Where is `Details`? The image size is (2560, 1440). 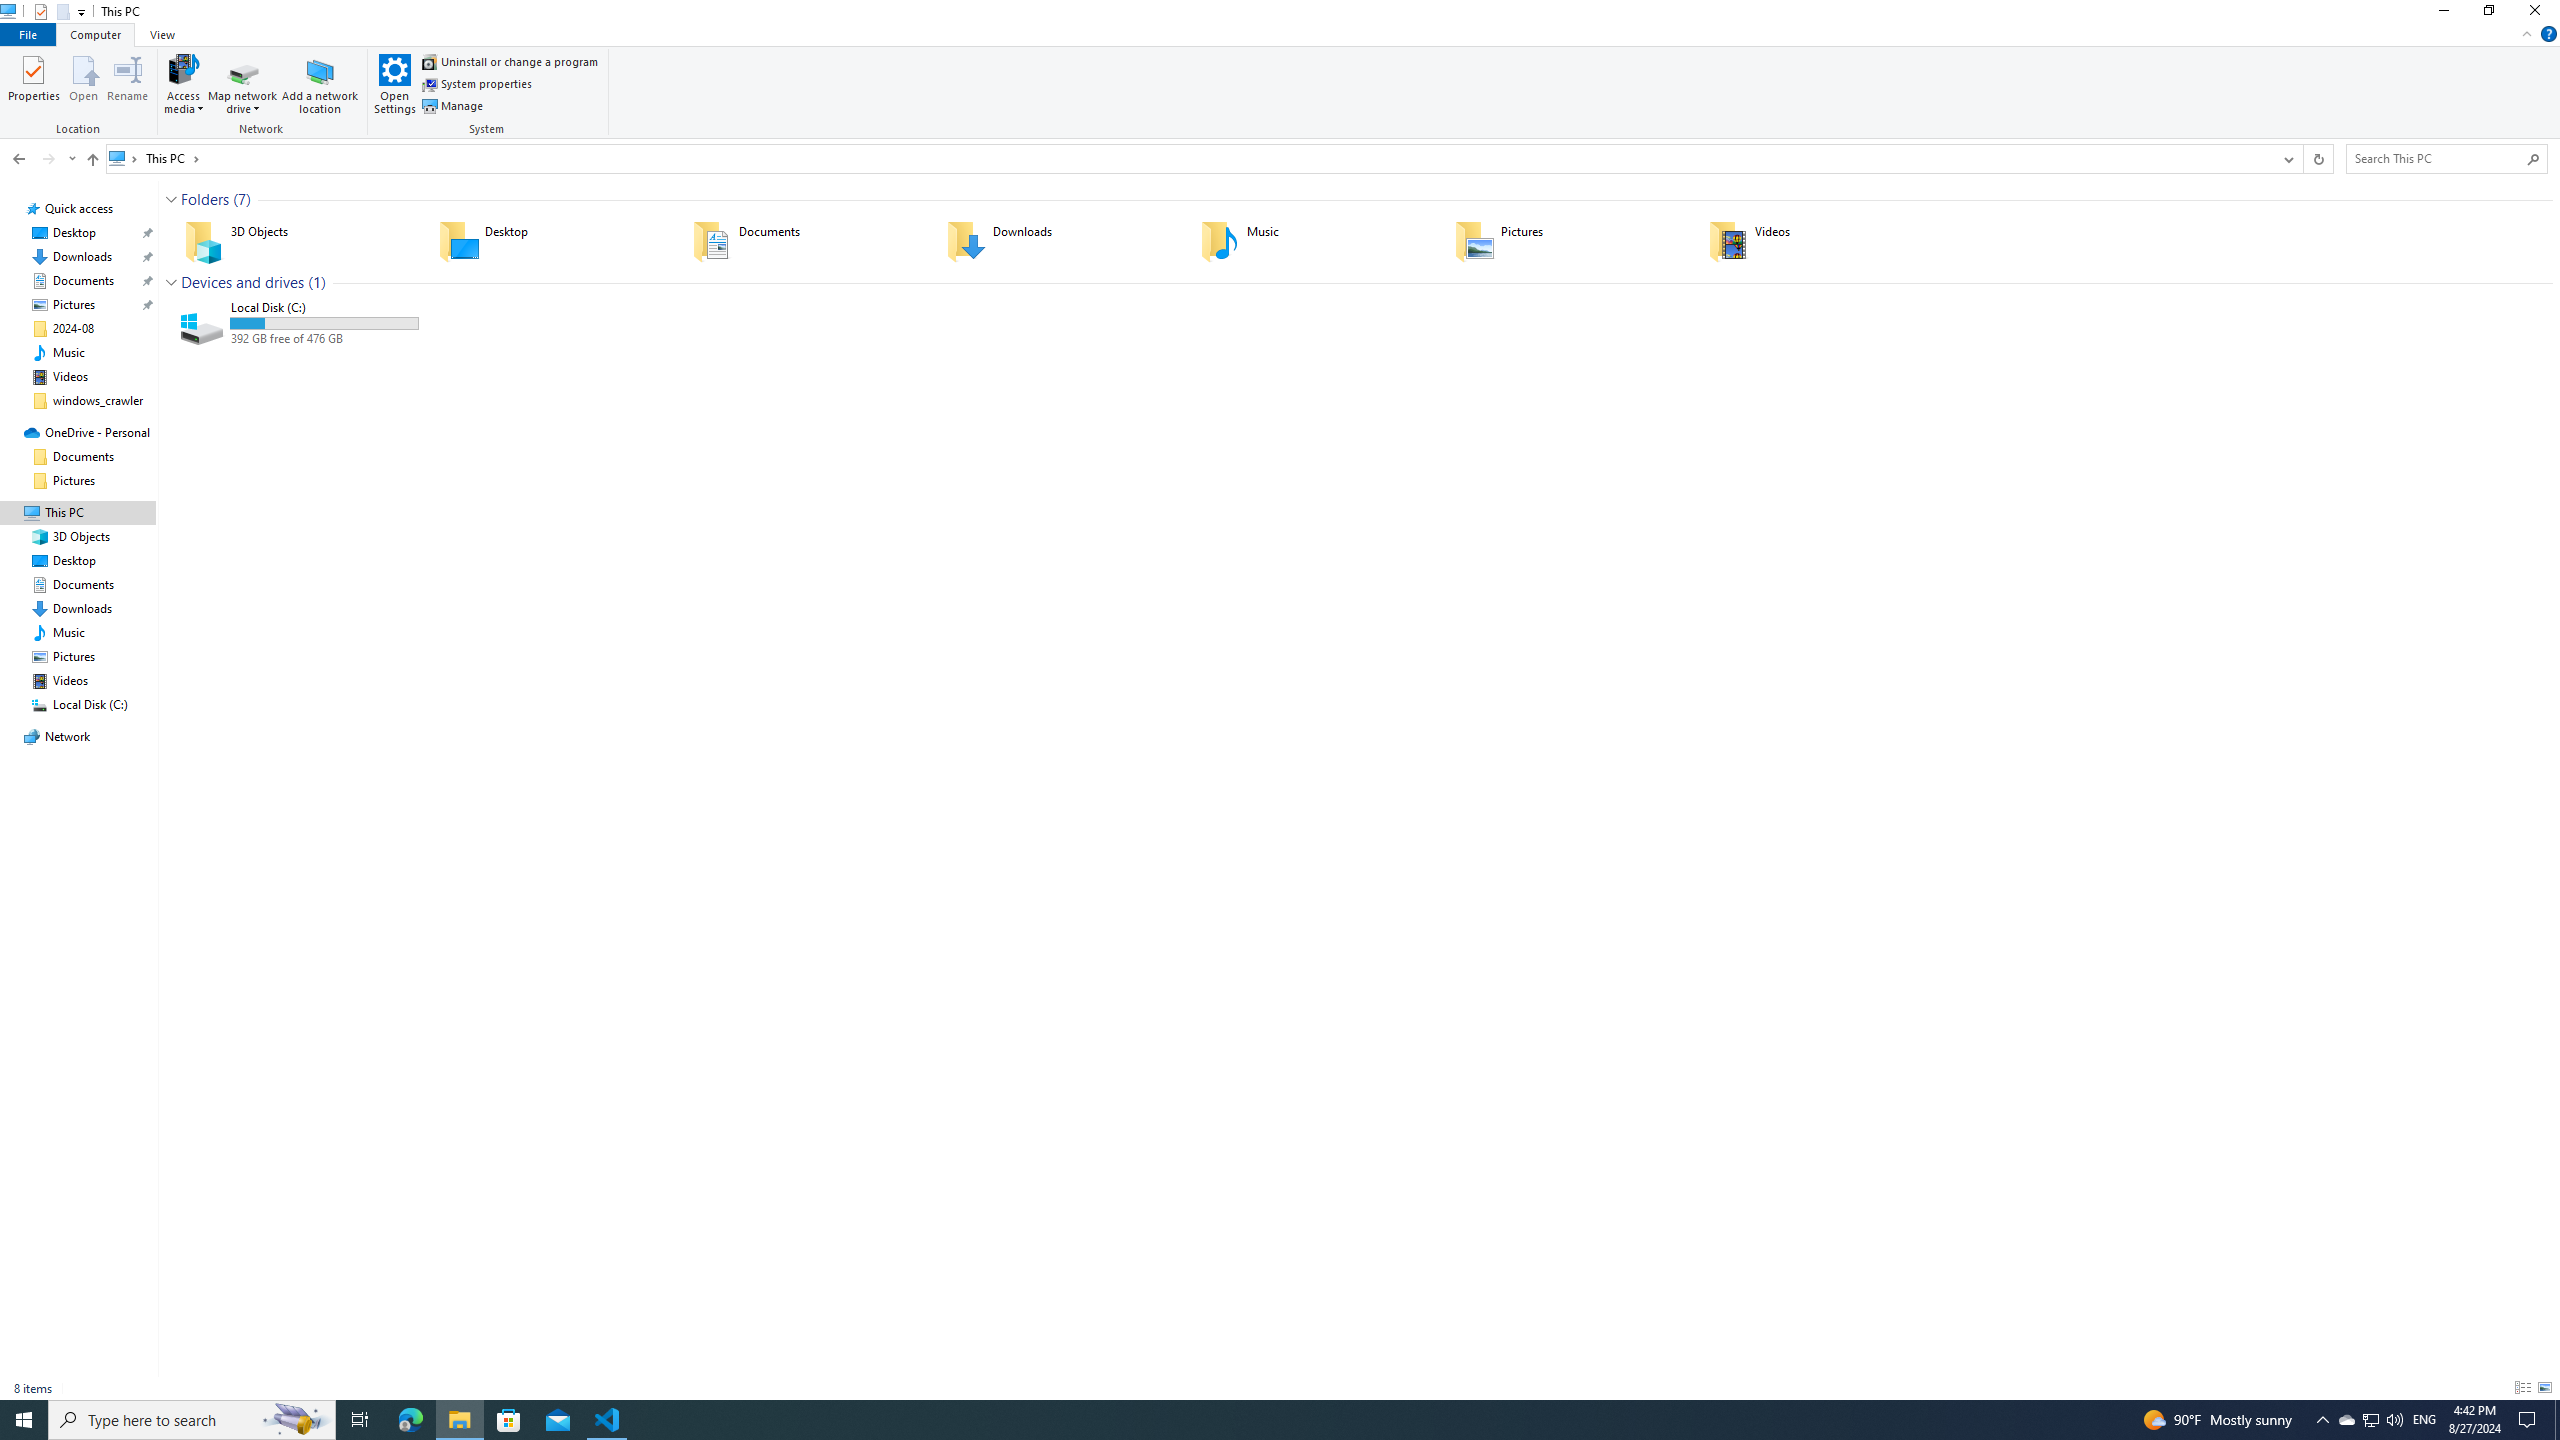 Details is located at coordinates (2522, 1388).